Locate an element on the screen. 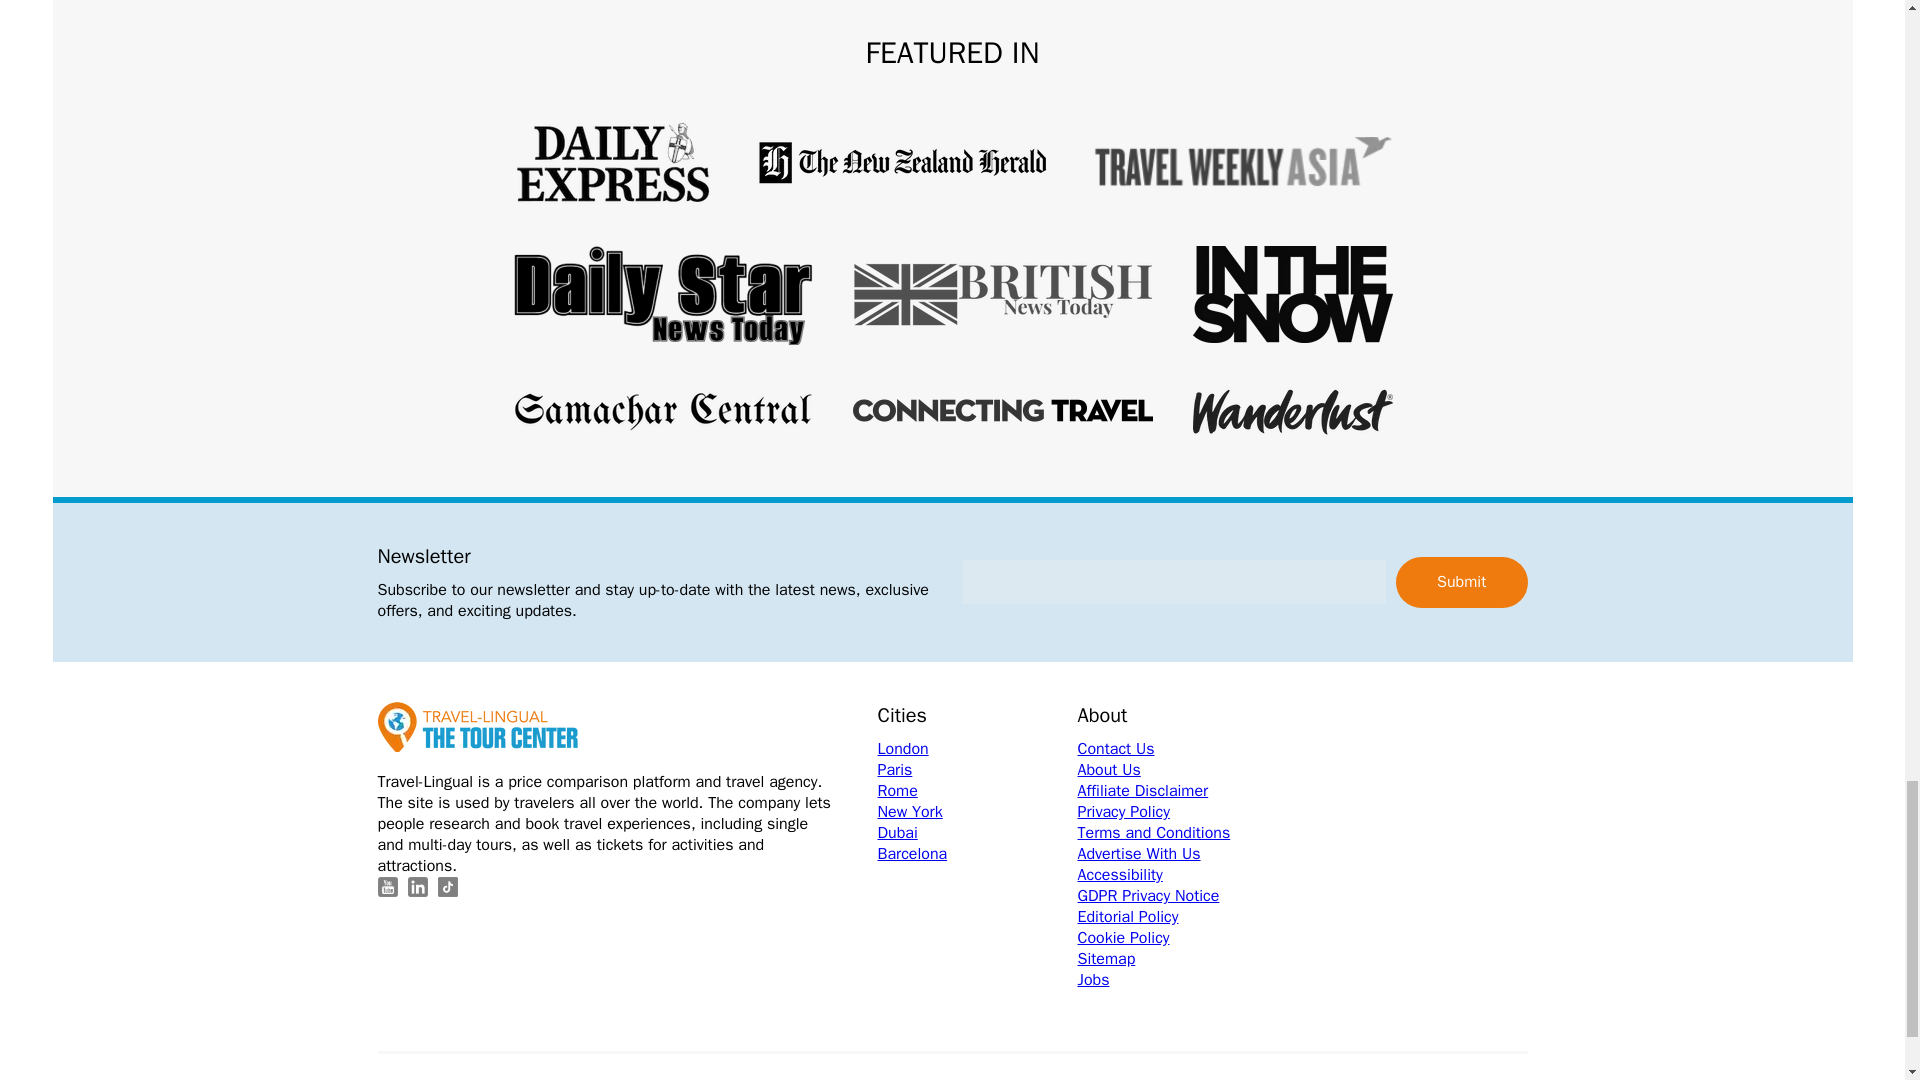  Editorial Policy is located at coordinates (1178, 917).